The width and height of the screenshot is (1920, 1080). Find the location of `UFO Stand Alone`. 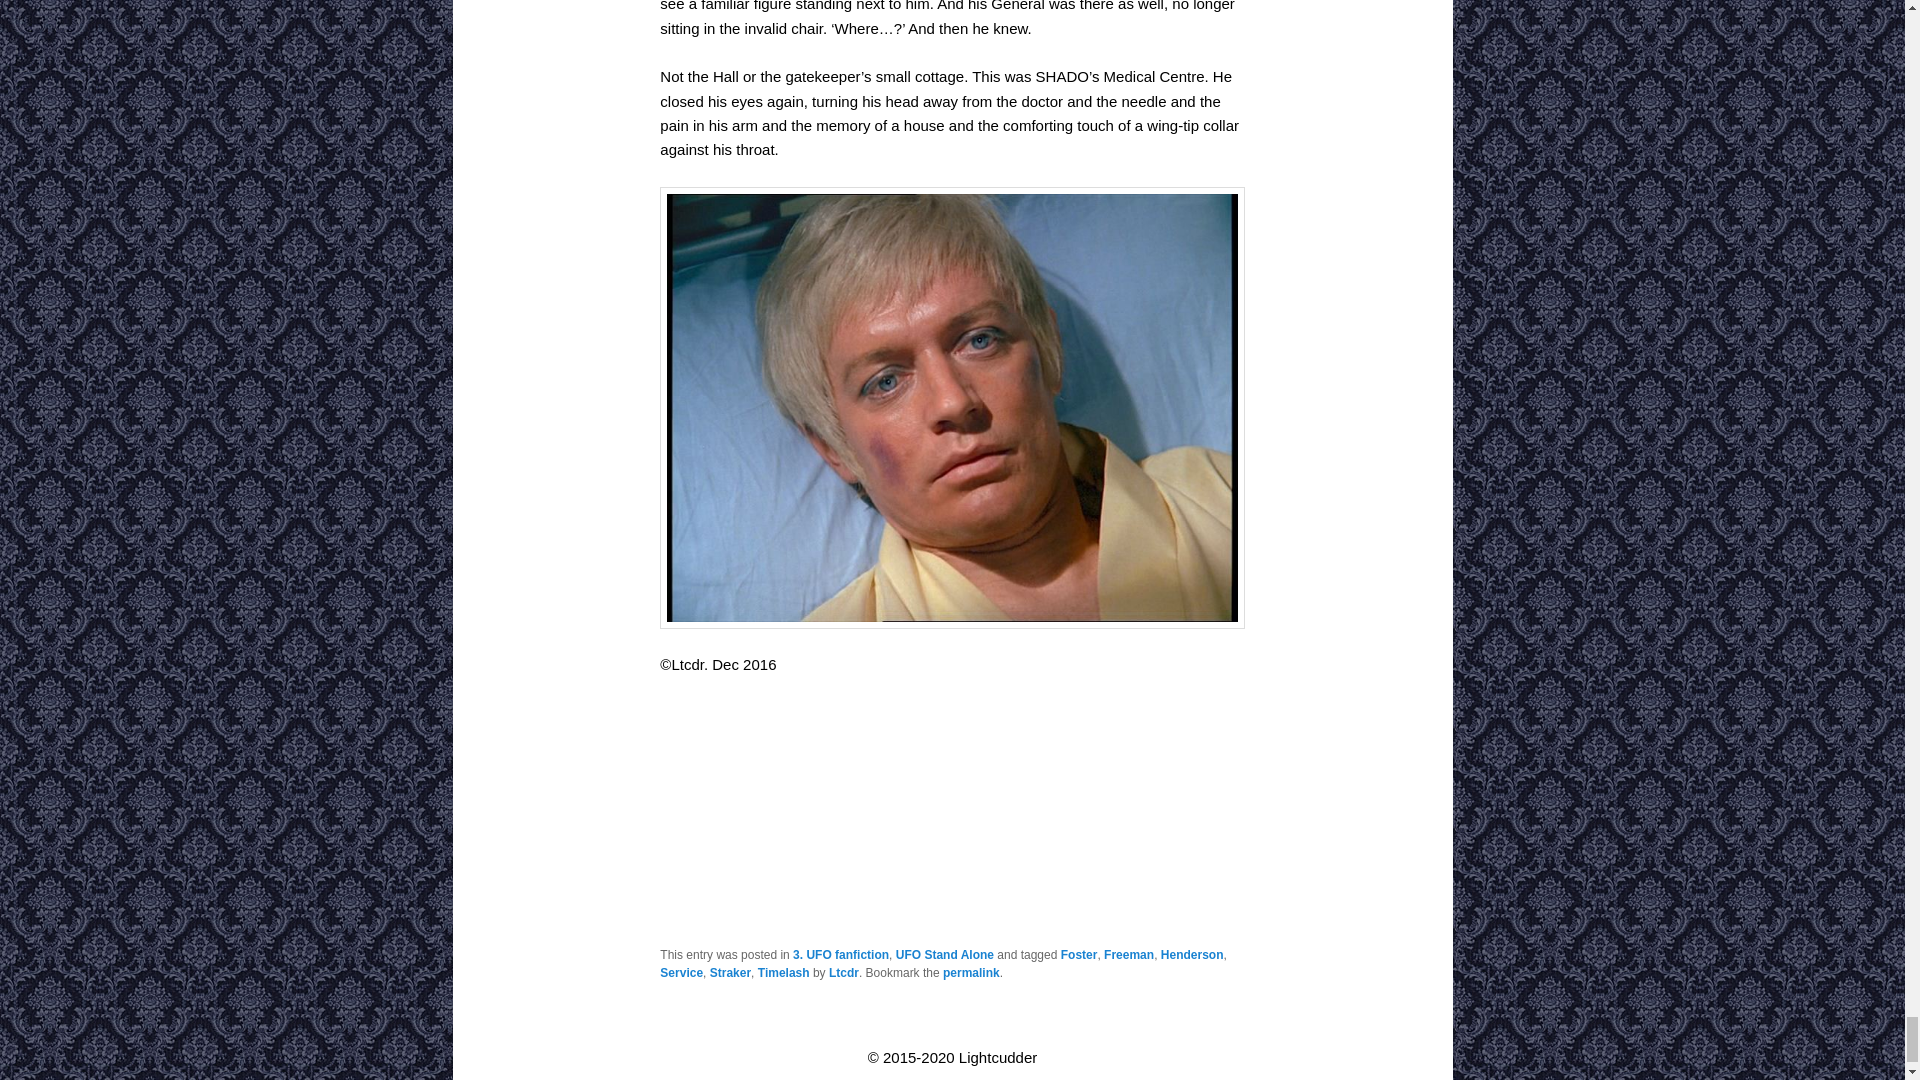

UFO Stand Alone is located at coordinates (945, 955).